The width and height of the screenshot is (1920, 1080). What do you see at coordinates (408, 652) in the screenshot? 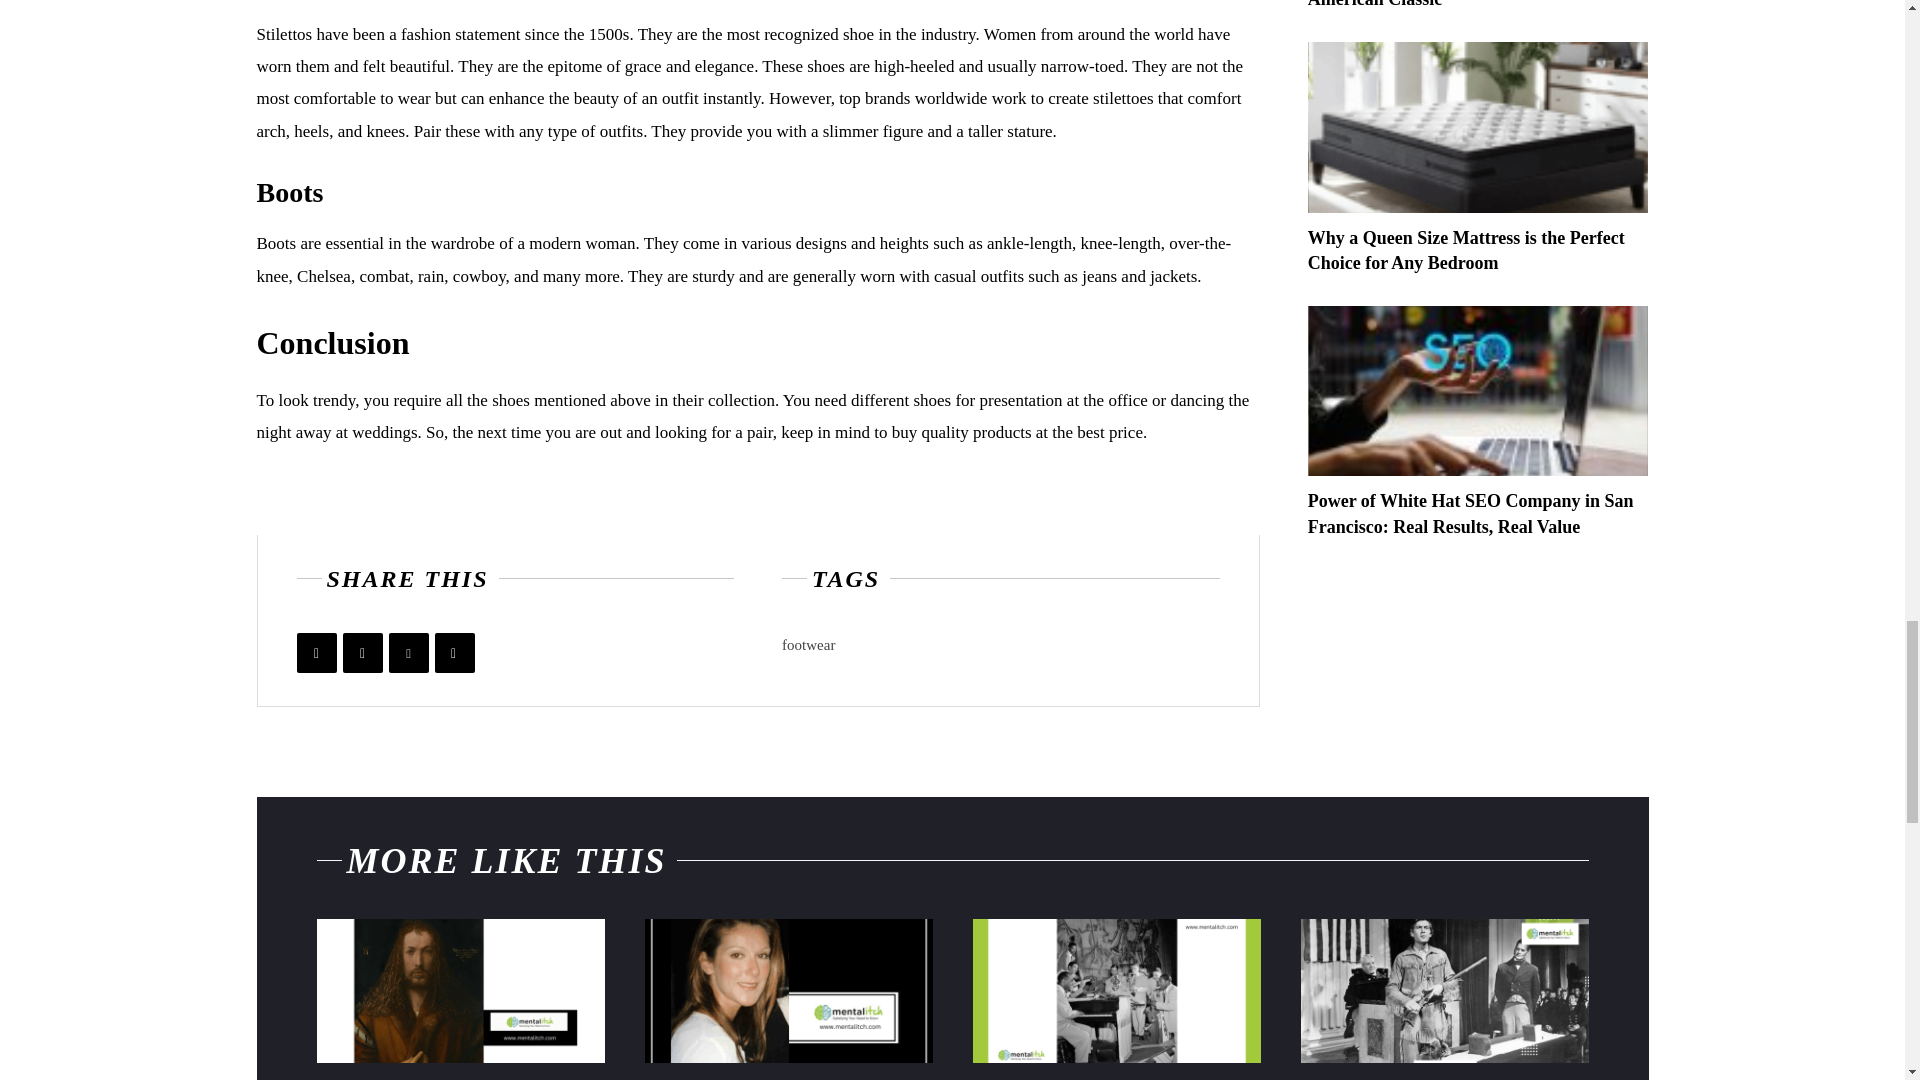
I see `Pinterest` at bounding box center [408, 652].